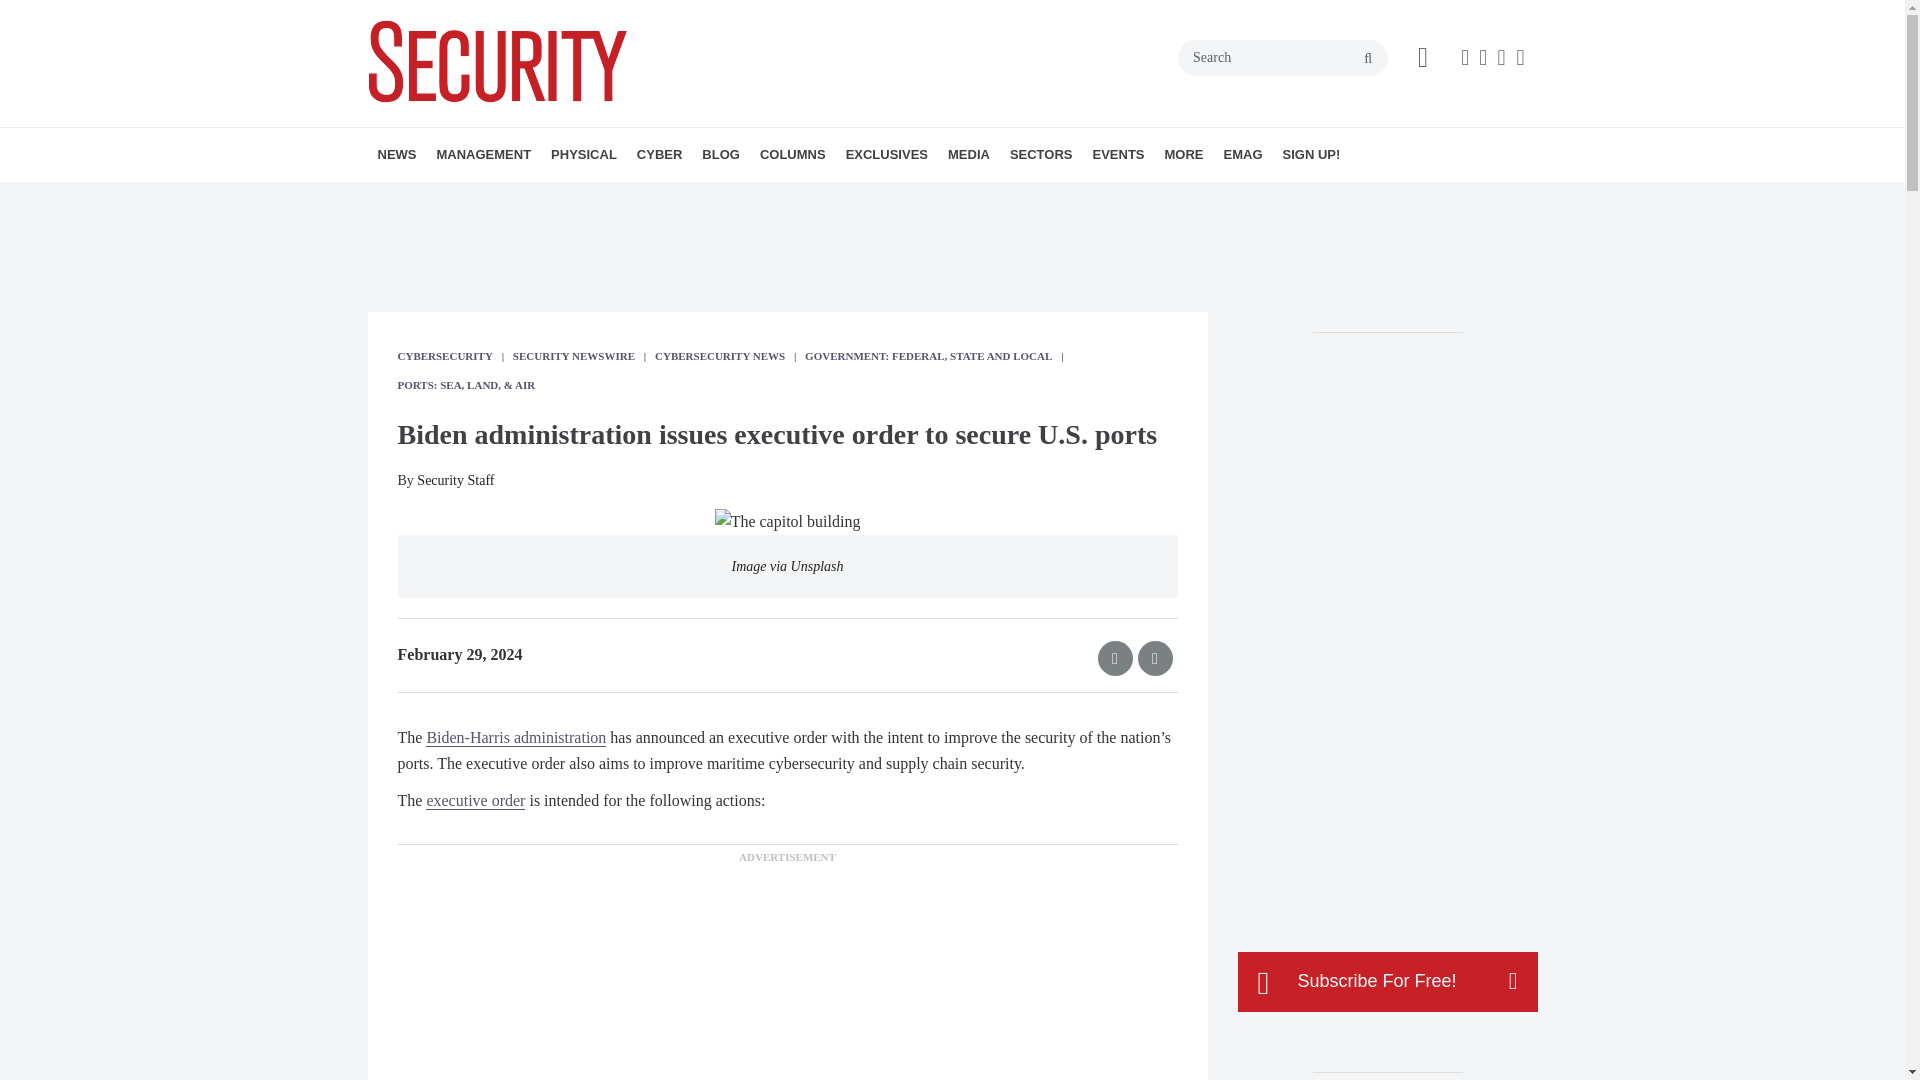  What do you see at coordinates (752, 198) in the screenshot?
I see `CYBERSECURITY NEWS` at bounding box center [752, 198].